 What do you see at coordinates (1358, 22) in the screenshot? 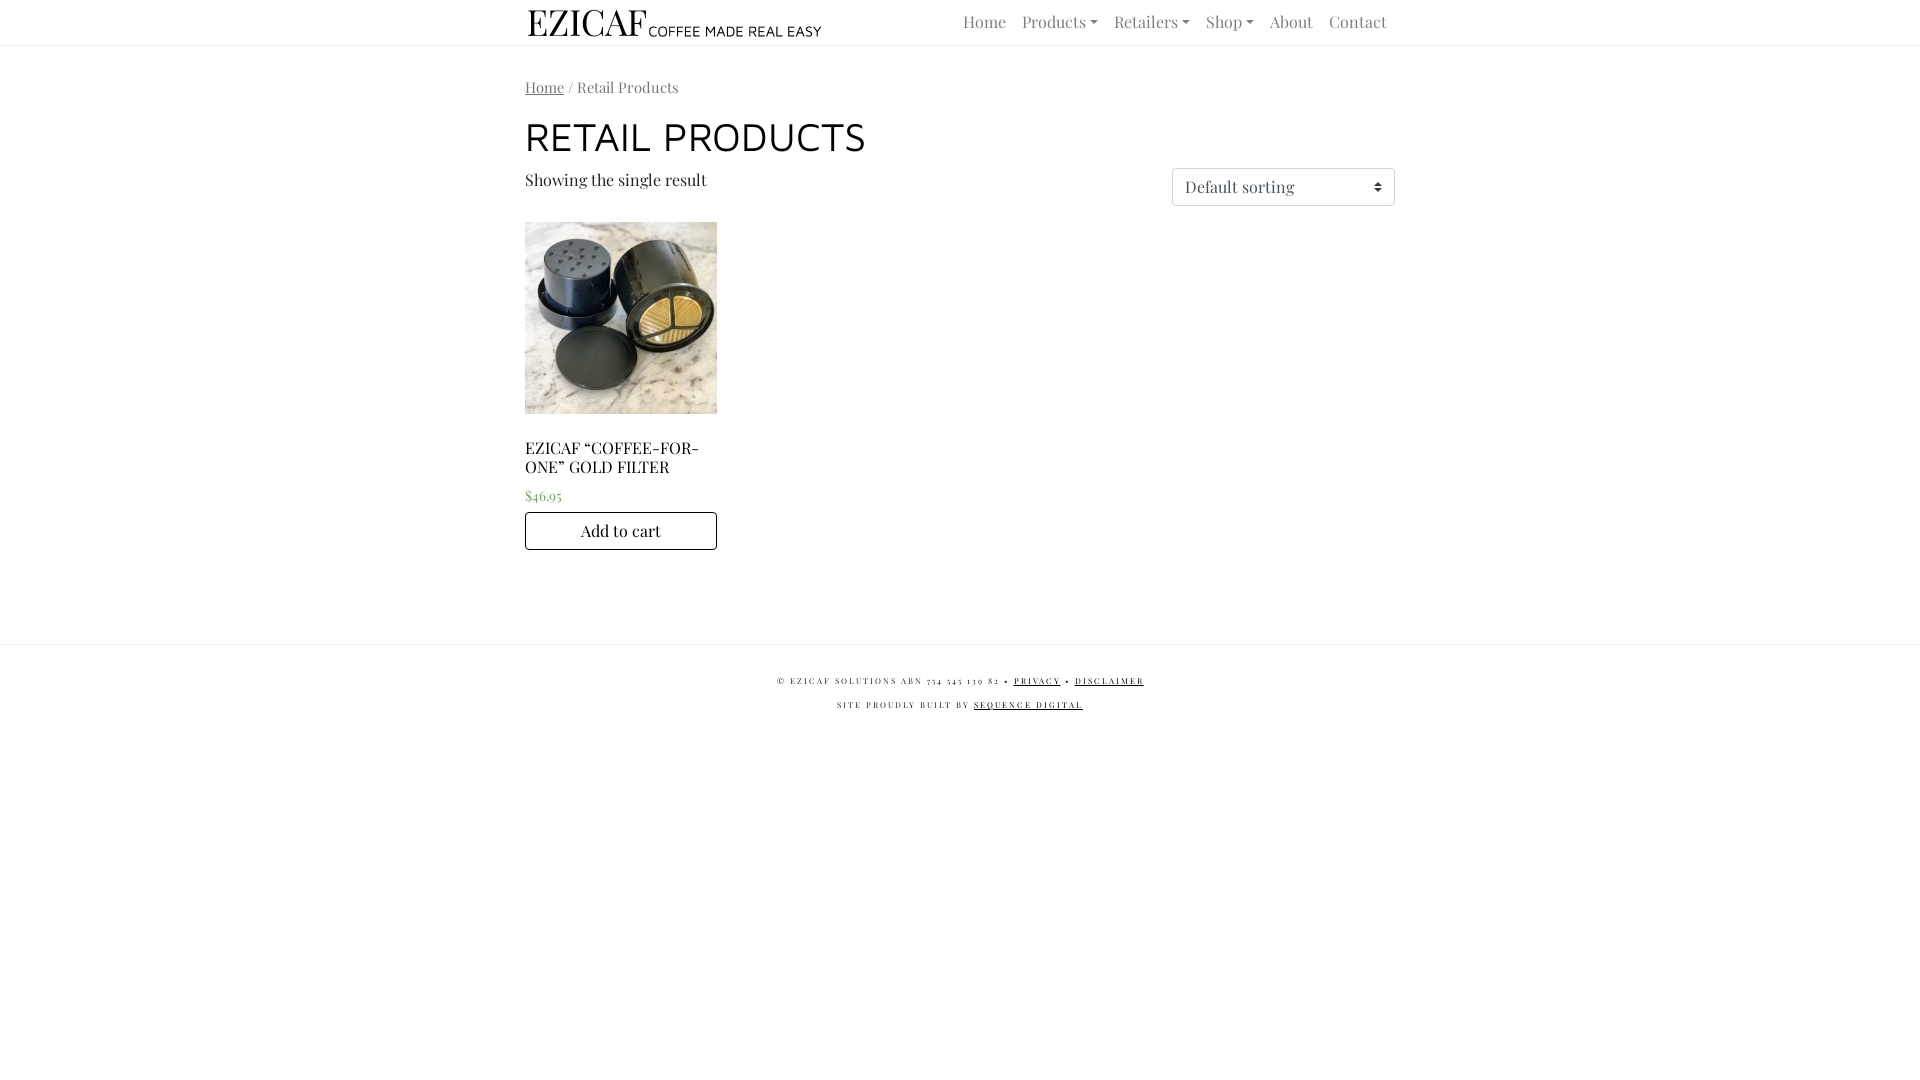
I see `Contact` at bounding box center [1358, 22].